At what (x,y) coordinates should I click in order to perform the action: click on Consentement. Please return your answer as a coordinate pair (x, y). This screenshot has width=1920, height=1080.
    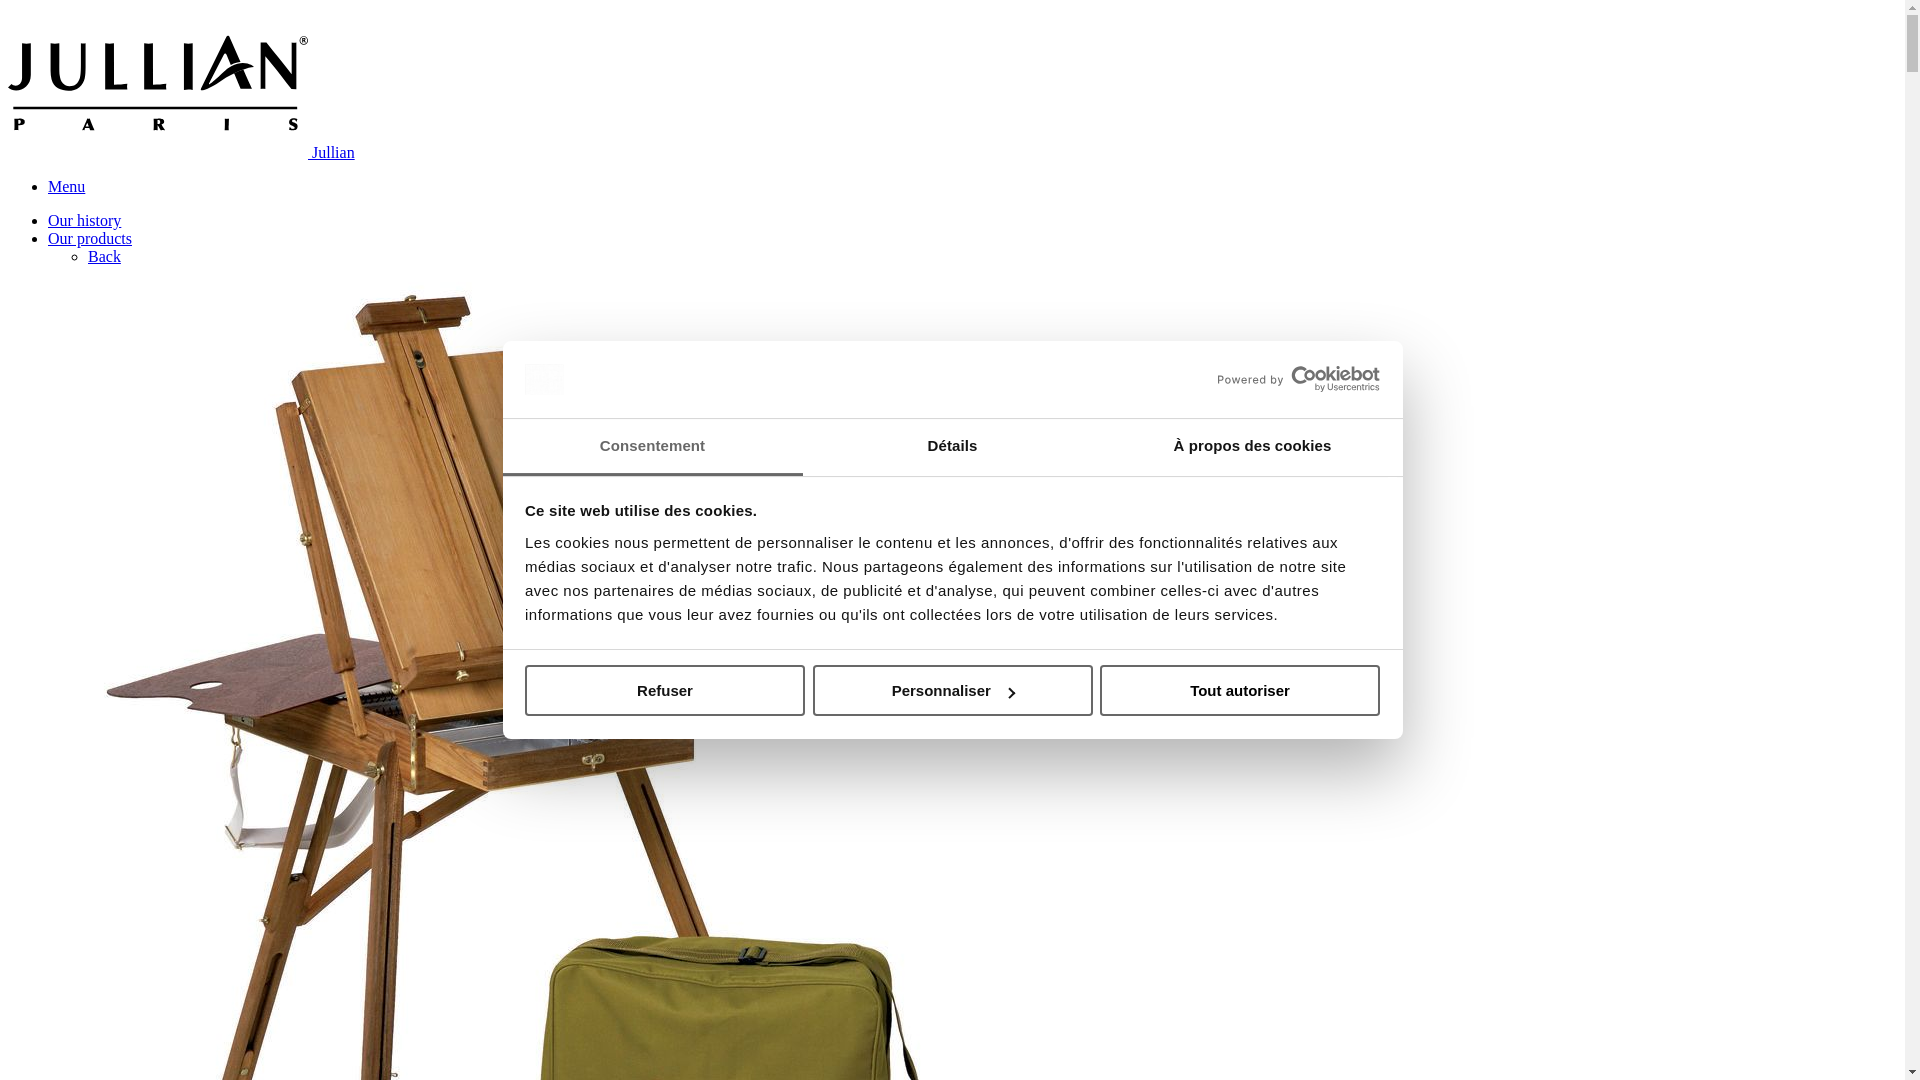
    Looking at the image, I should click on (652, 448).